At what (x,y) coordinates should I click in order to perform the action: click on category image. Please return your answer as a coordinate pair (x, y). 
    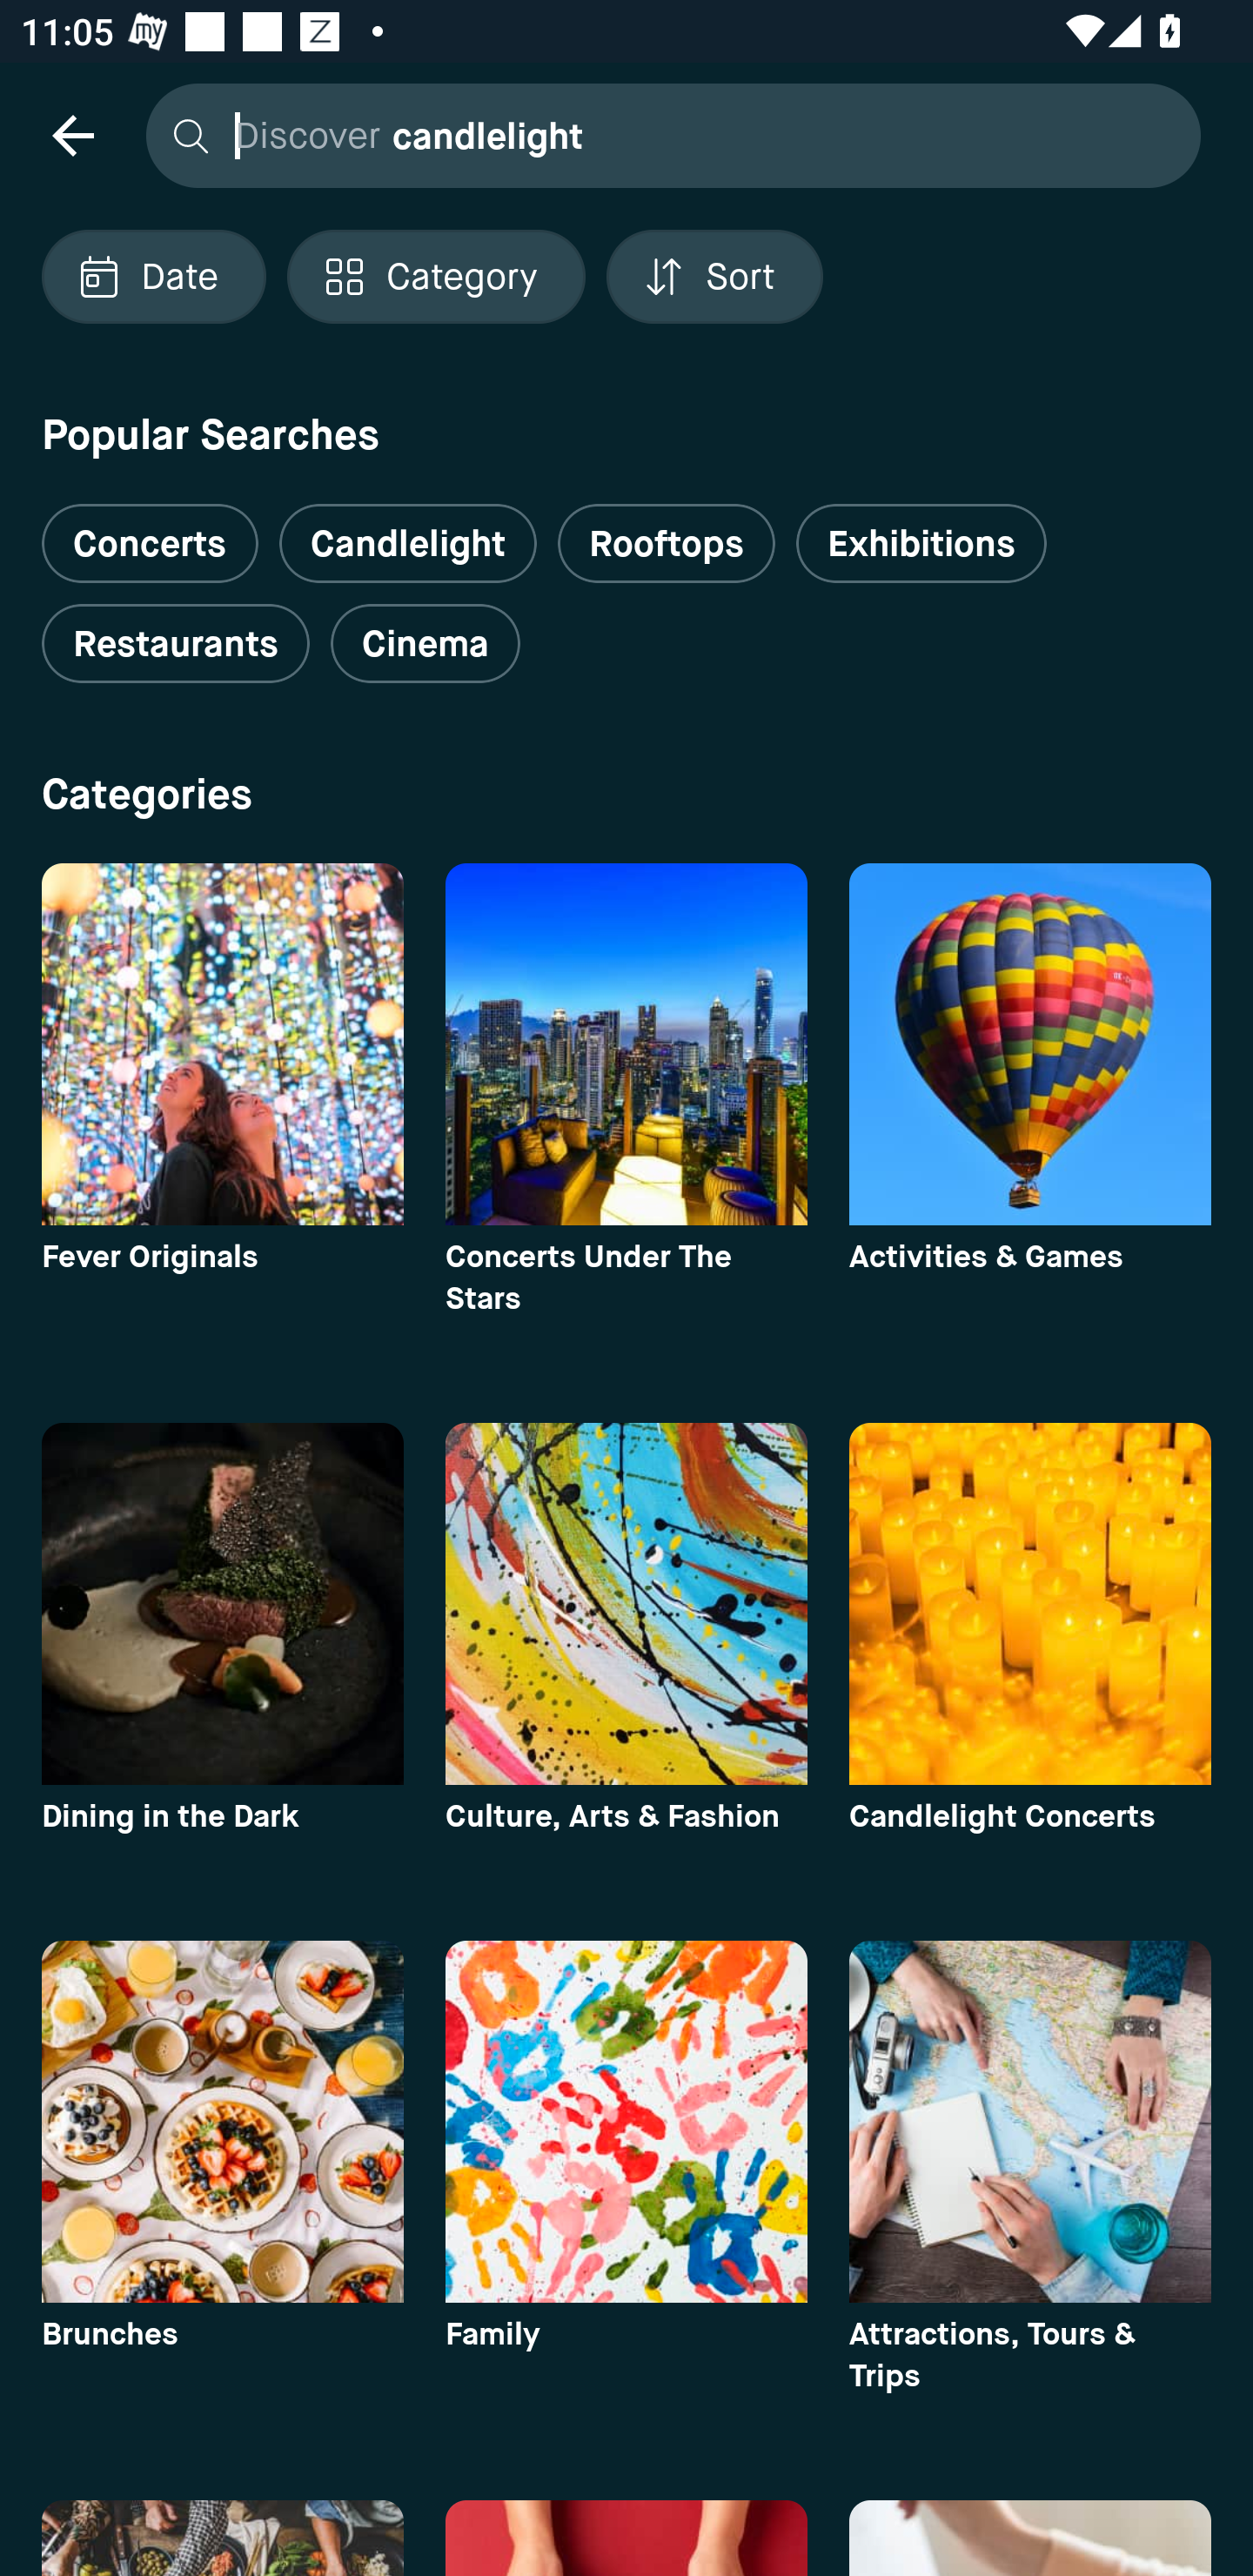
    Looking at the image, I should click on (626, 1603).